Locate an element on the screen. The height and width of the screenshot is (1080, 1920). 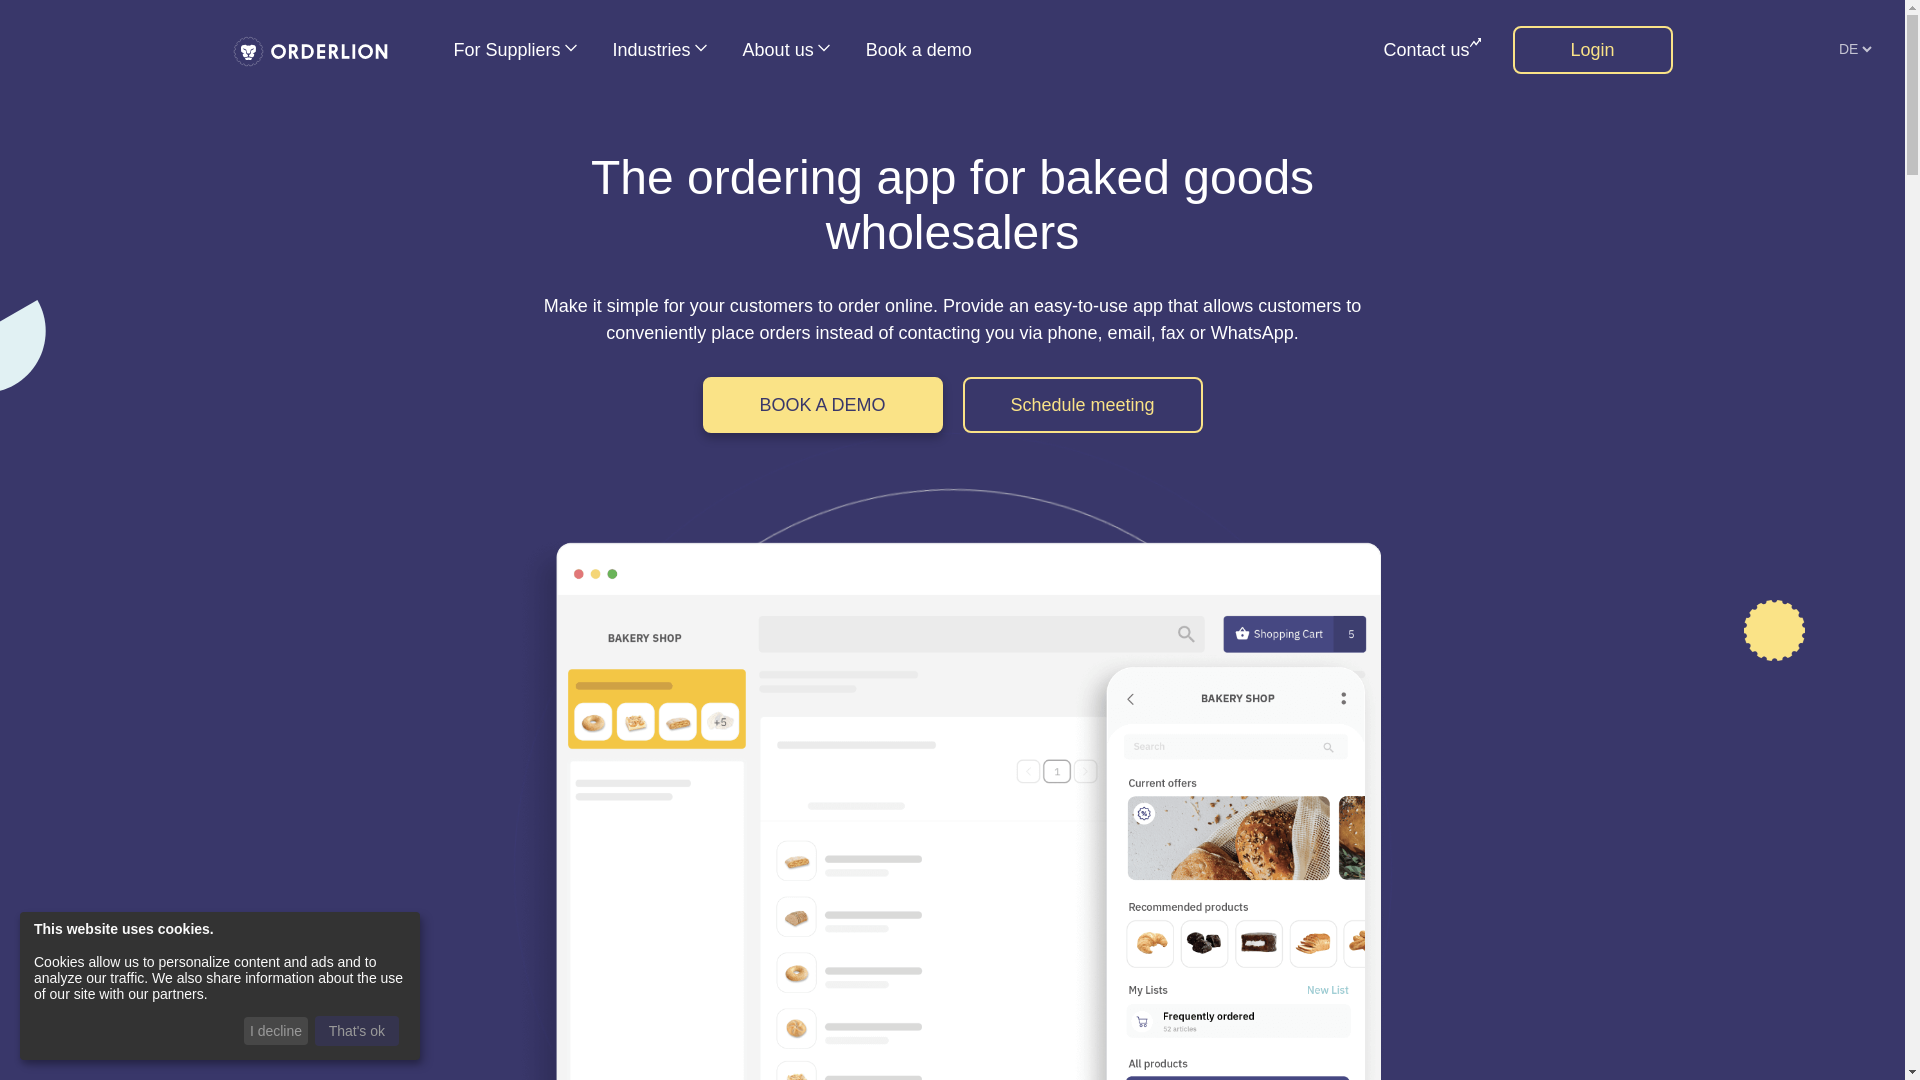
Book a demo is located at coordinates (918, 50).